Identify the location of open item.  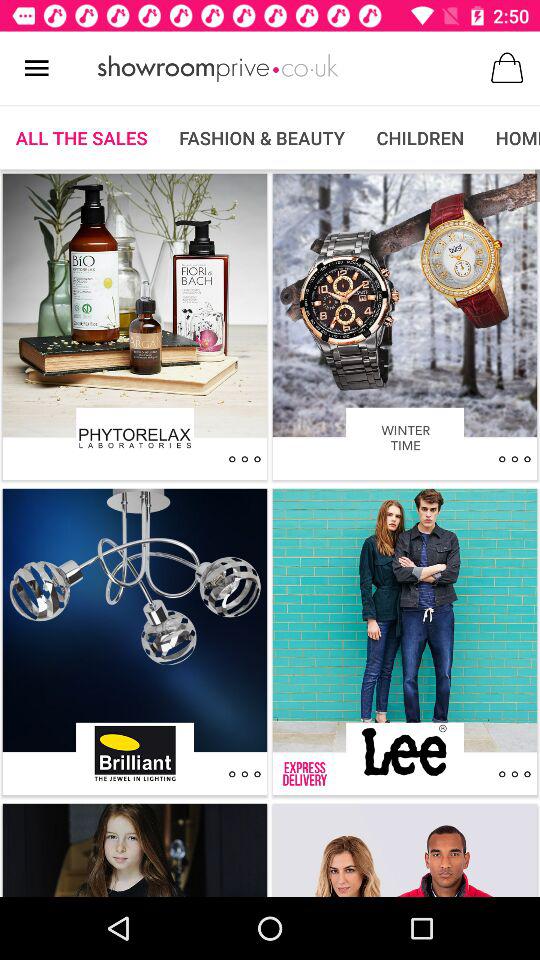
(514, 459).